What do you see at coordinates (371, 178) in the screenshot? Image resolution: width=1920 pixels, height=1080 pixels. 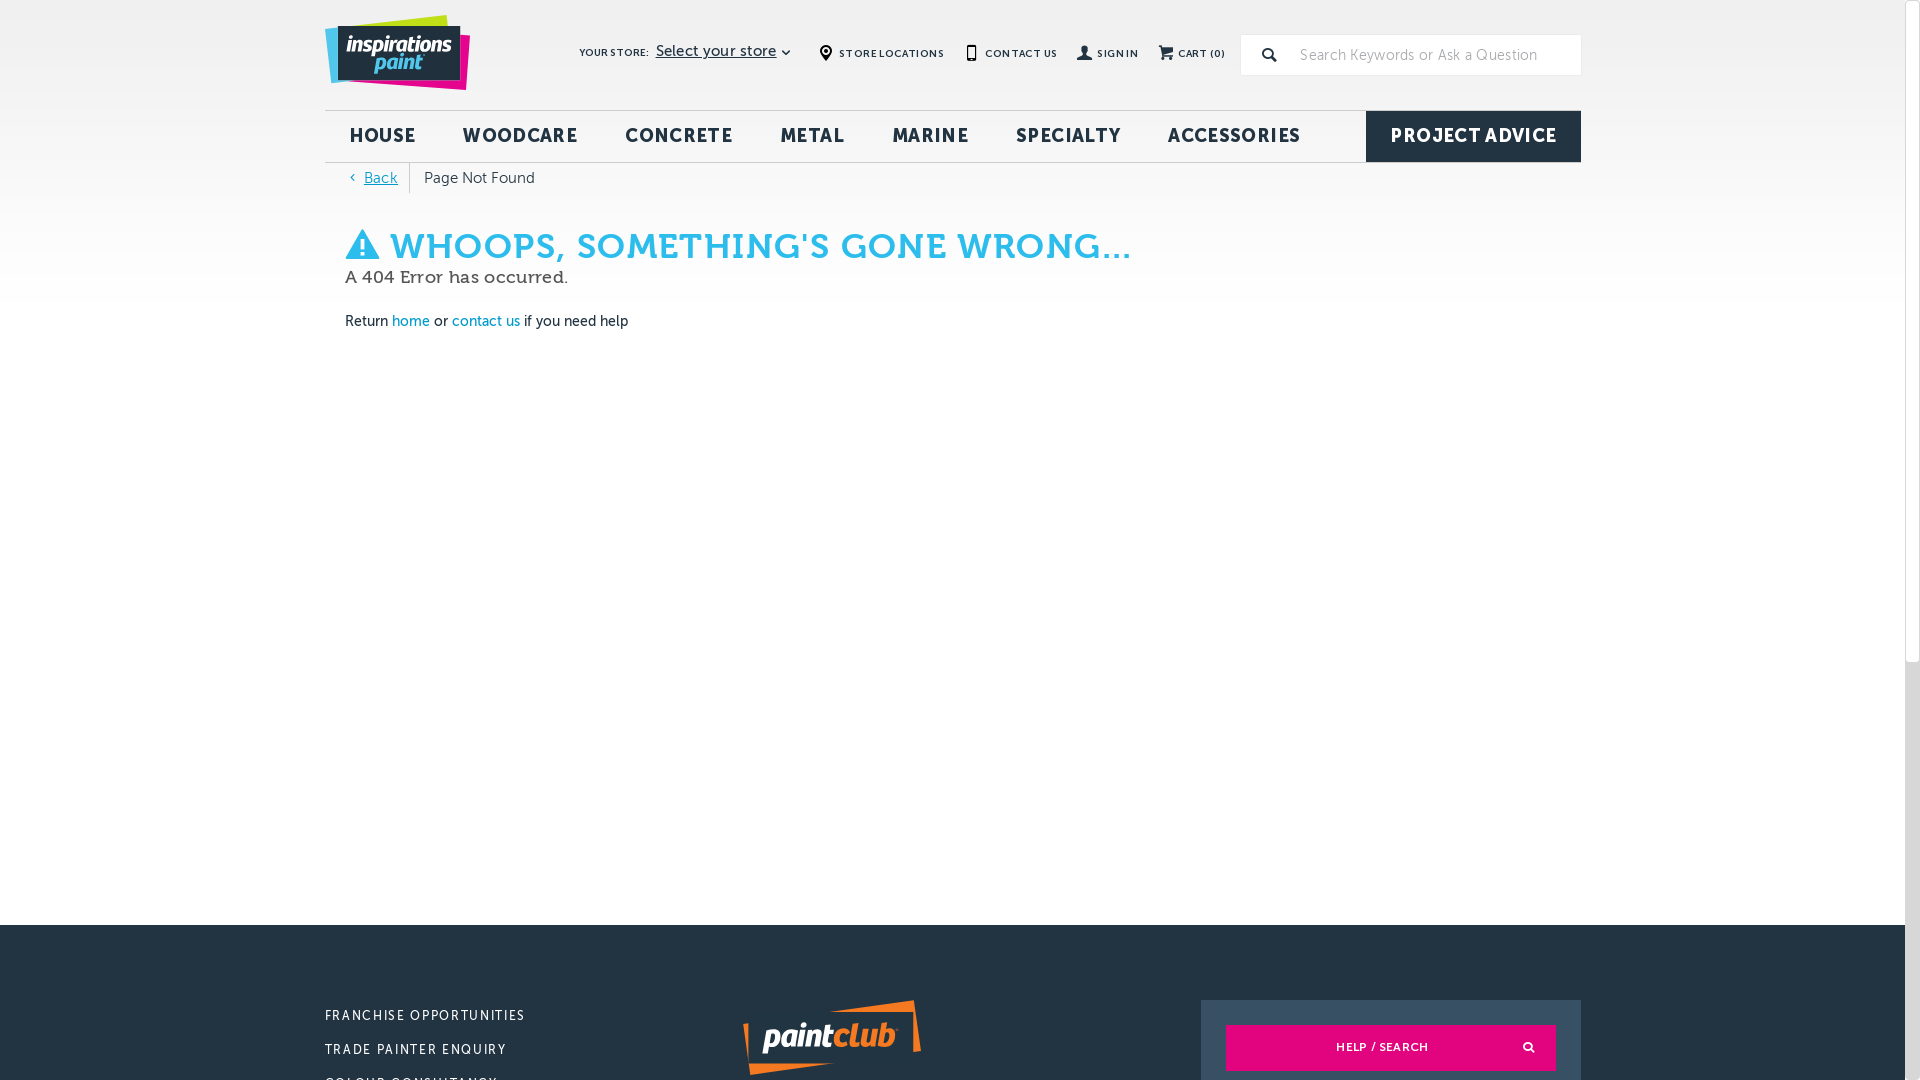 I see `Back` at bounding box center [371, 178].